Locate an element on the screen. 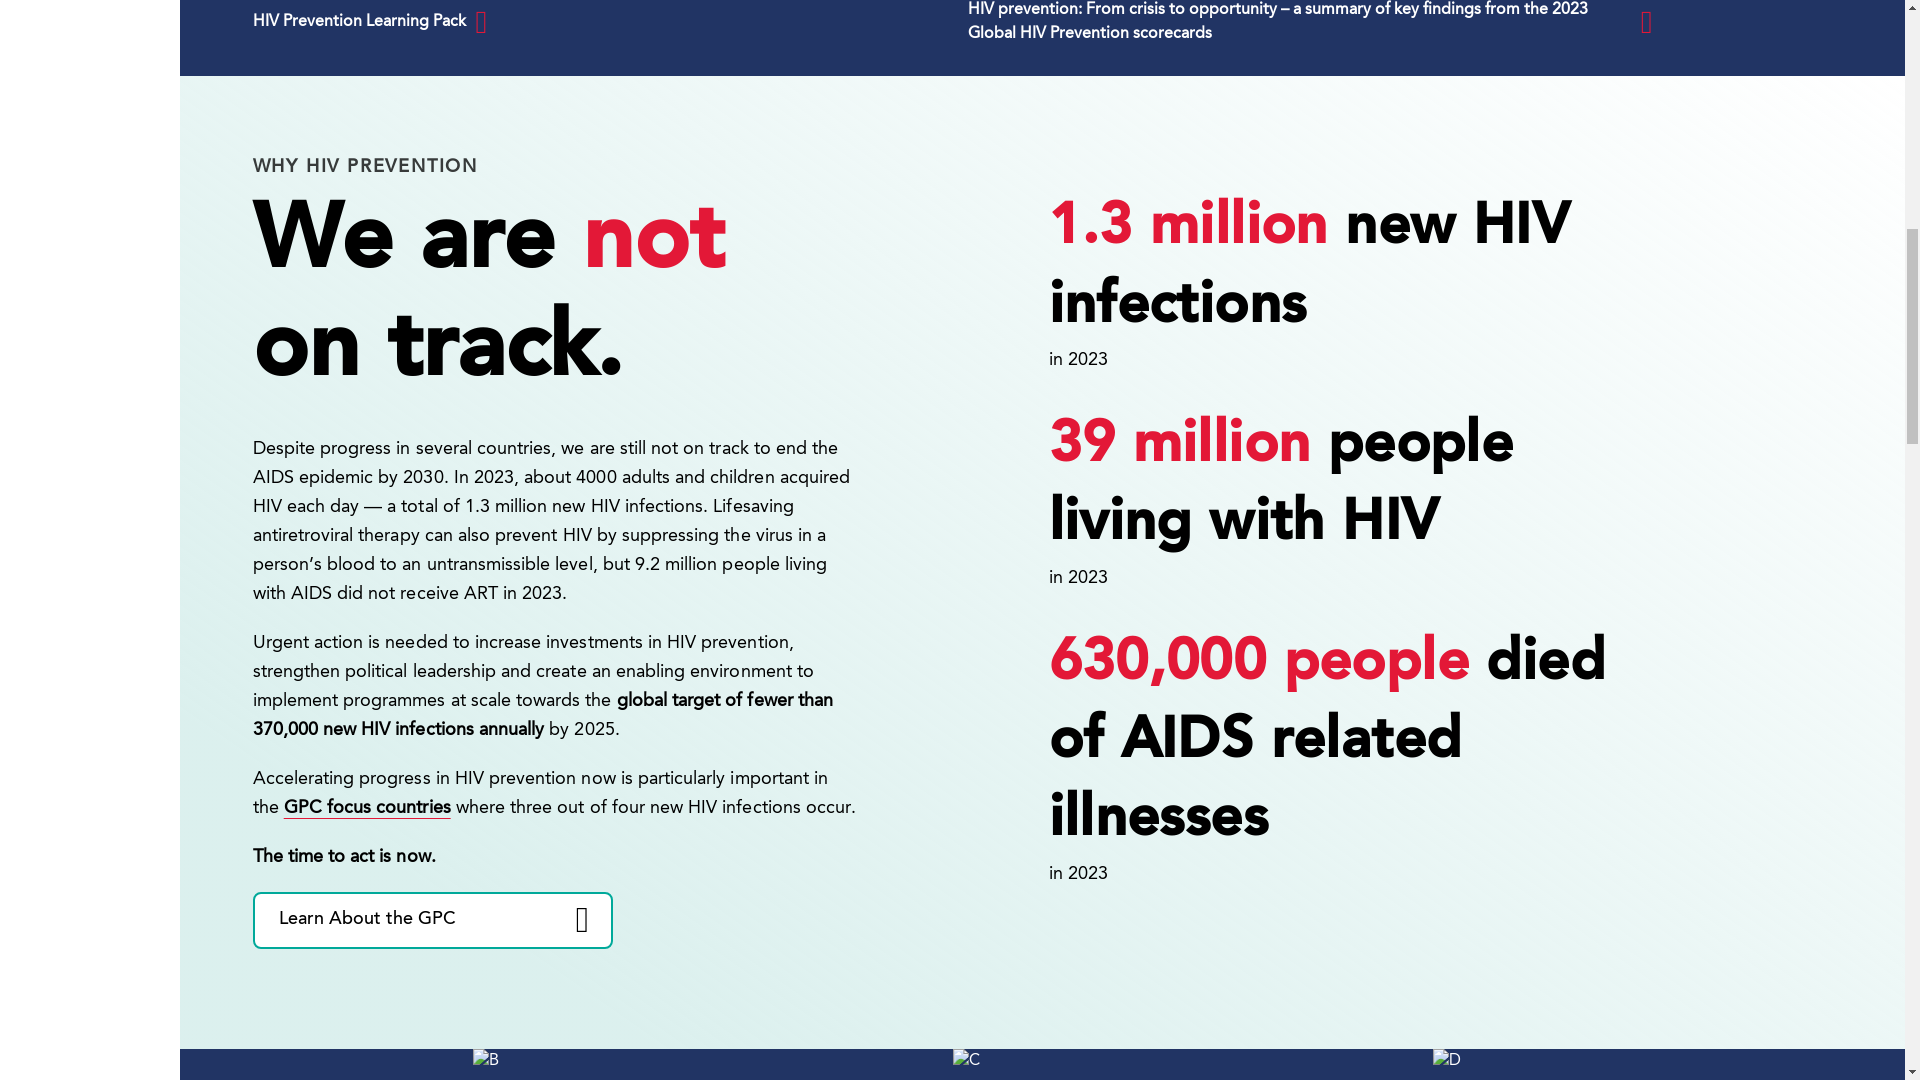  HIV Prevention Learning Pack is located at coordinates (594, 23).